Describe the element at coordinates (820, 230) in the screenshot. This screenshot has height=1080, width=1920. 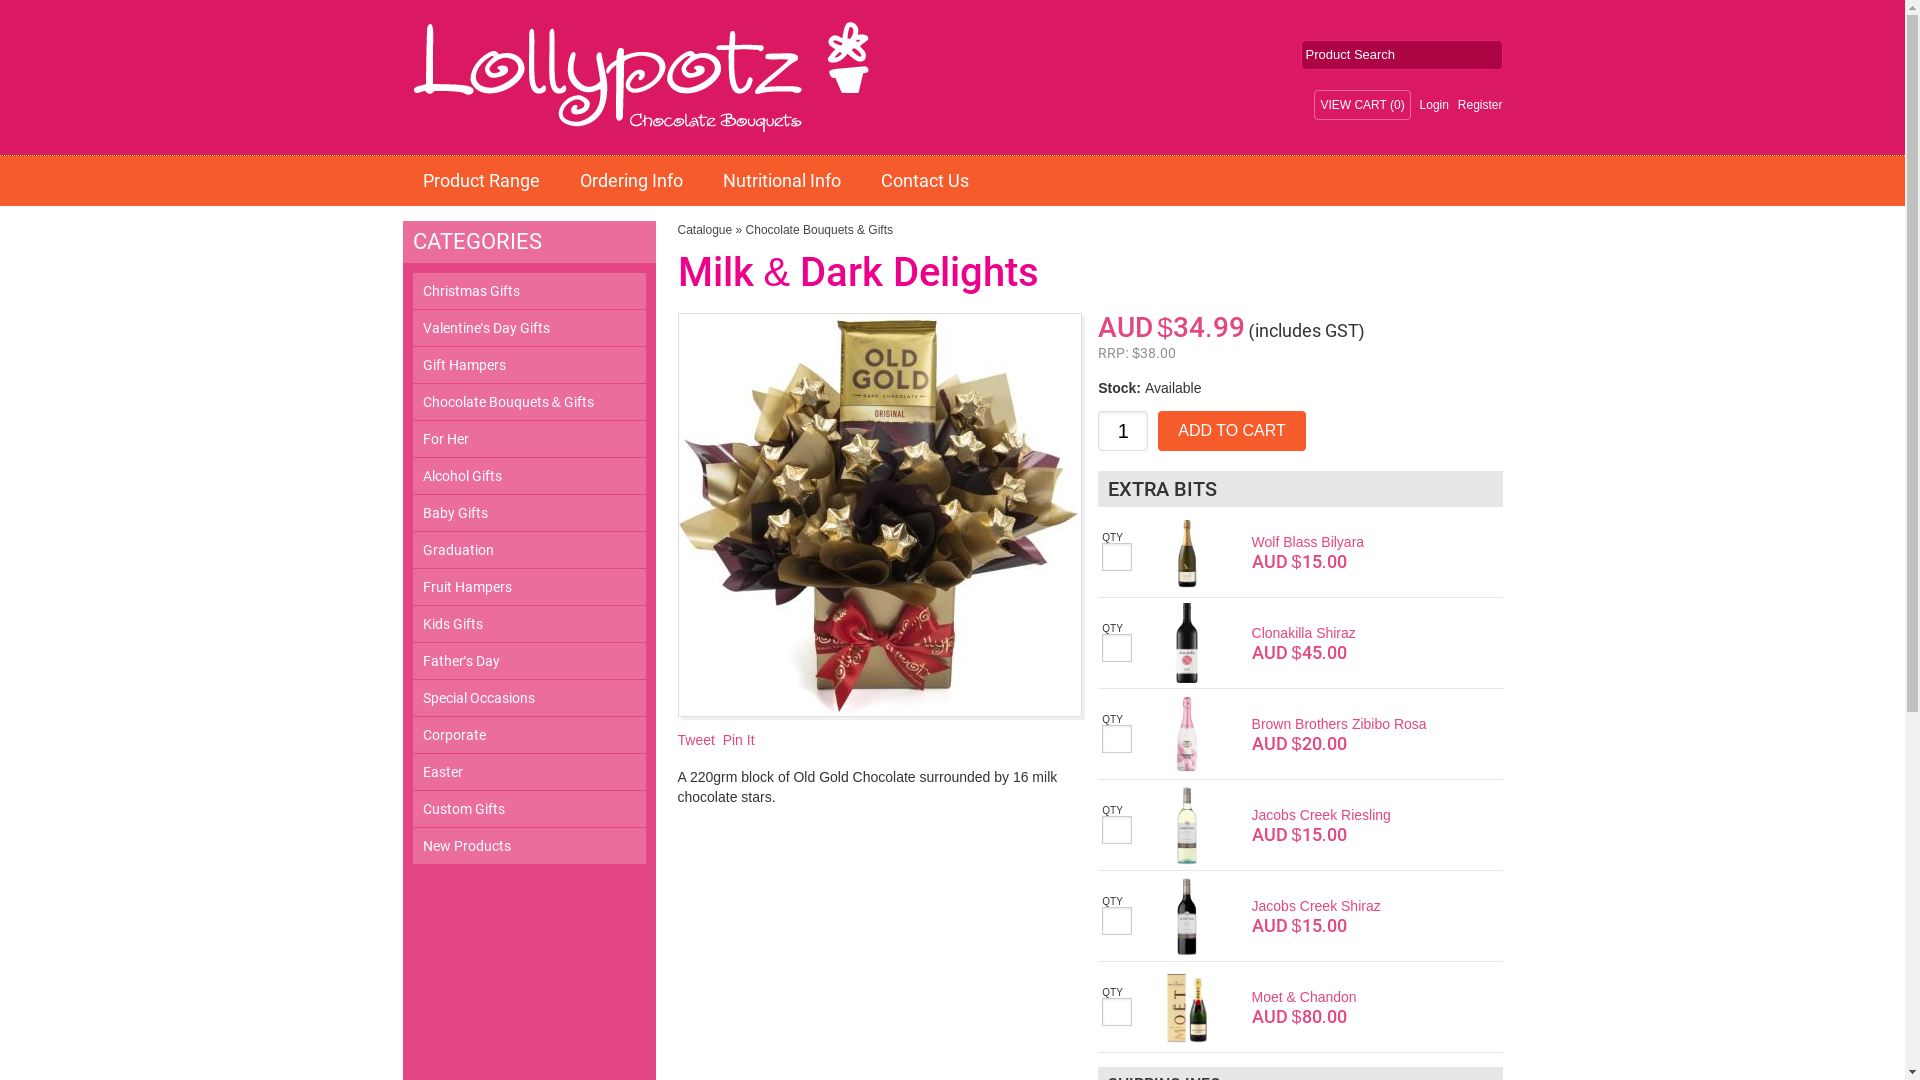
I see `Chocolate Bouquets & Gifts` at that location.